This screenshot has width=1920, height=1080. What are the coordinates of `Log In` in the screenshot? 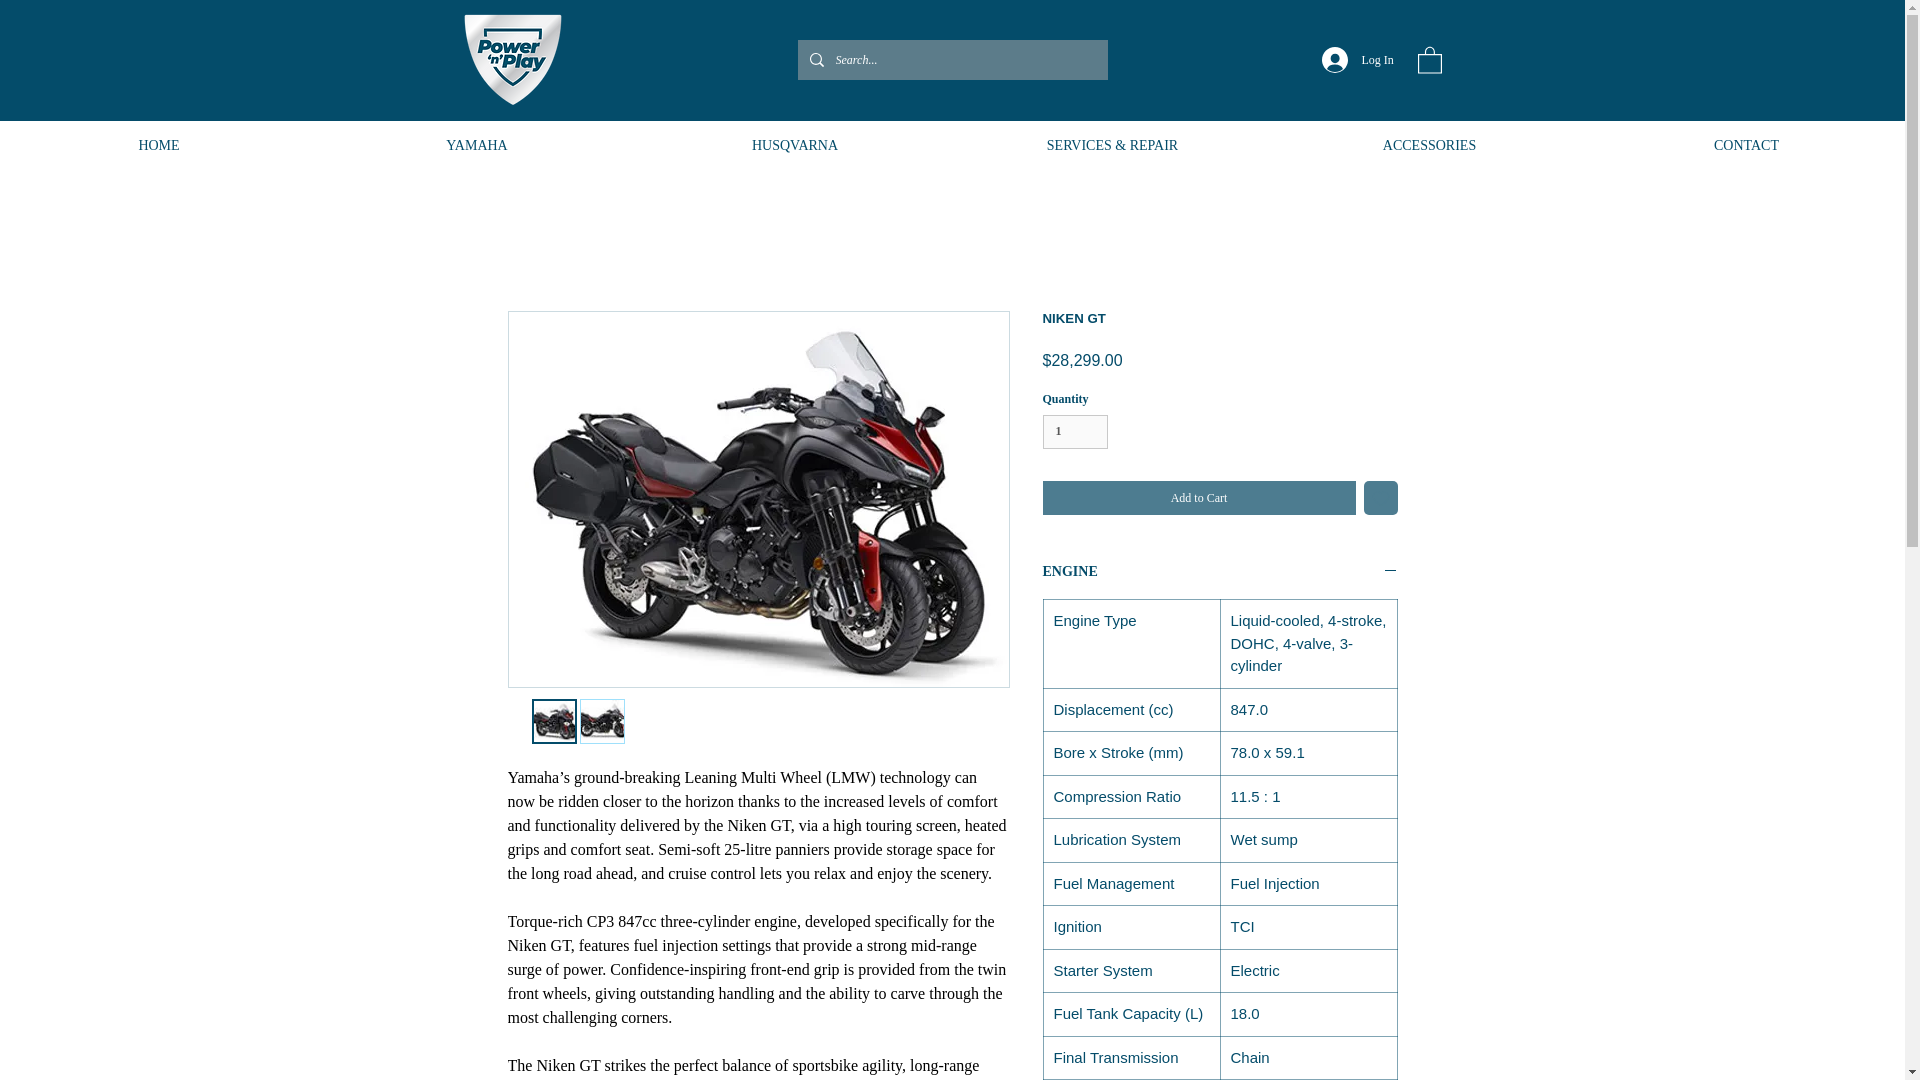 It's located at (1351, 60).